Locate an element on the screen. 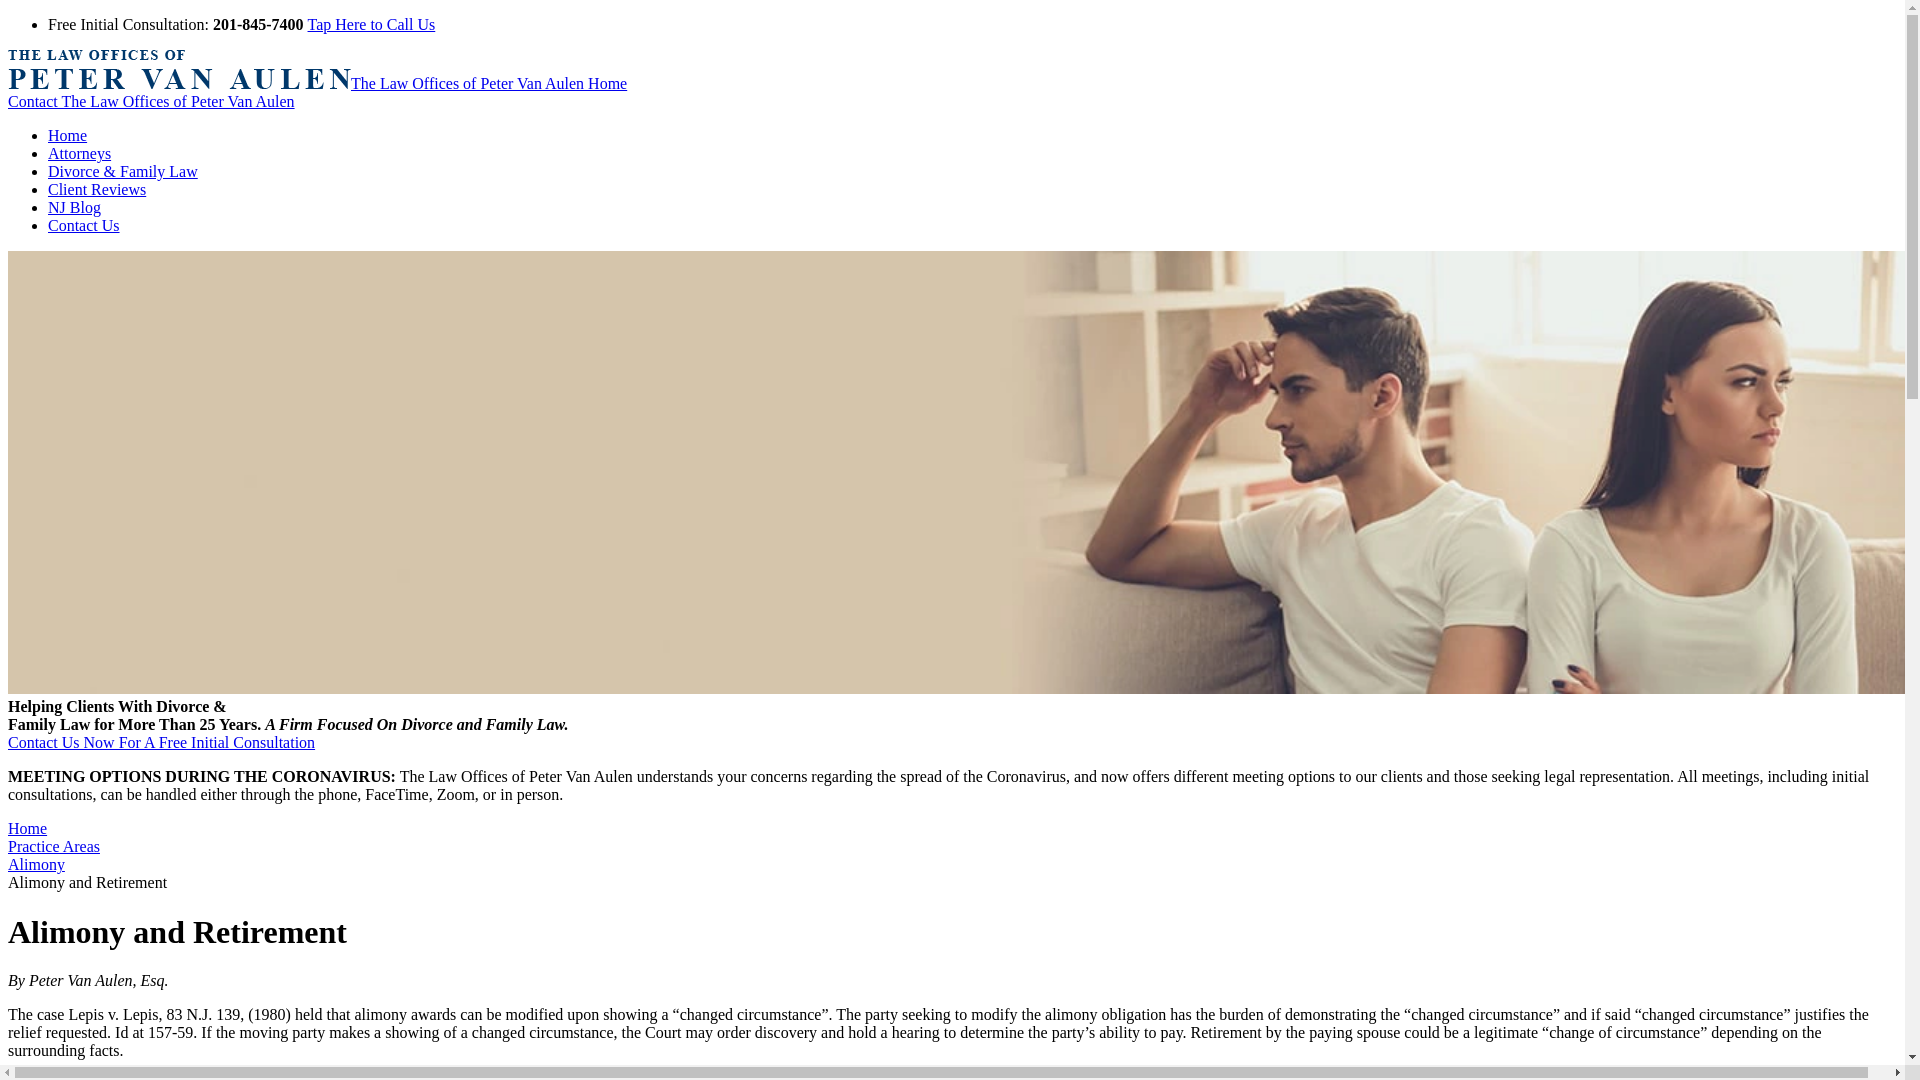  Attorneys is located at coordinates (80, 153).